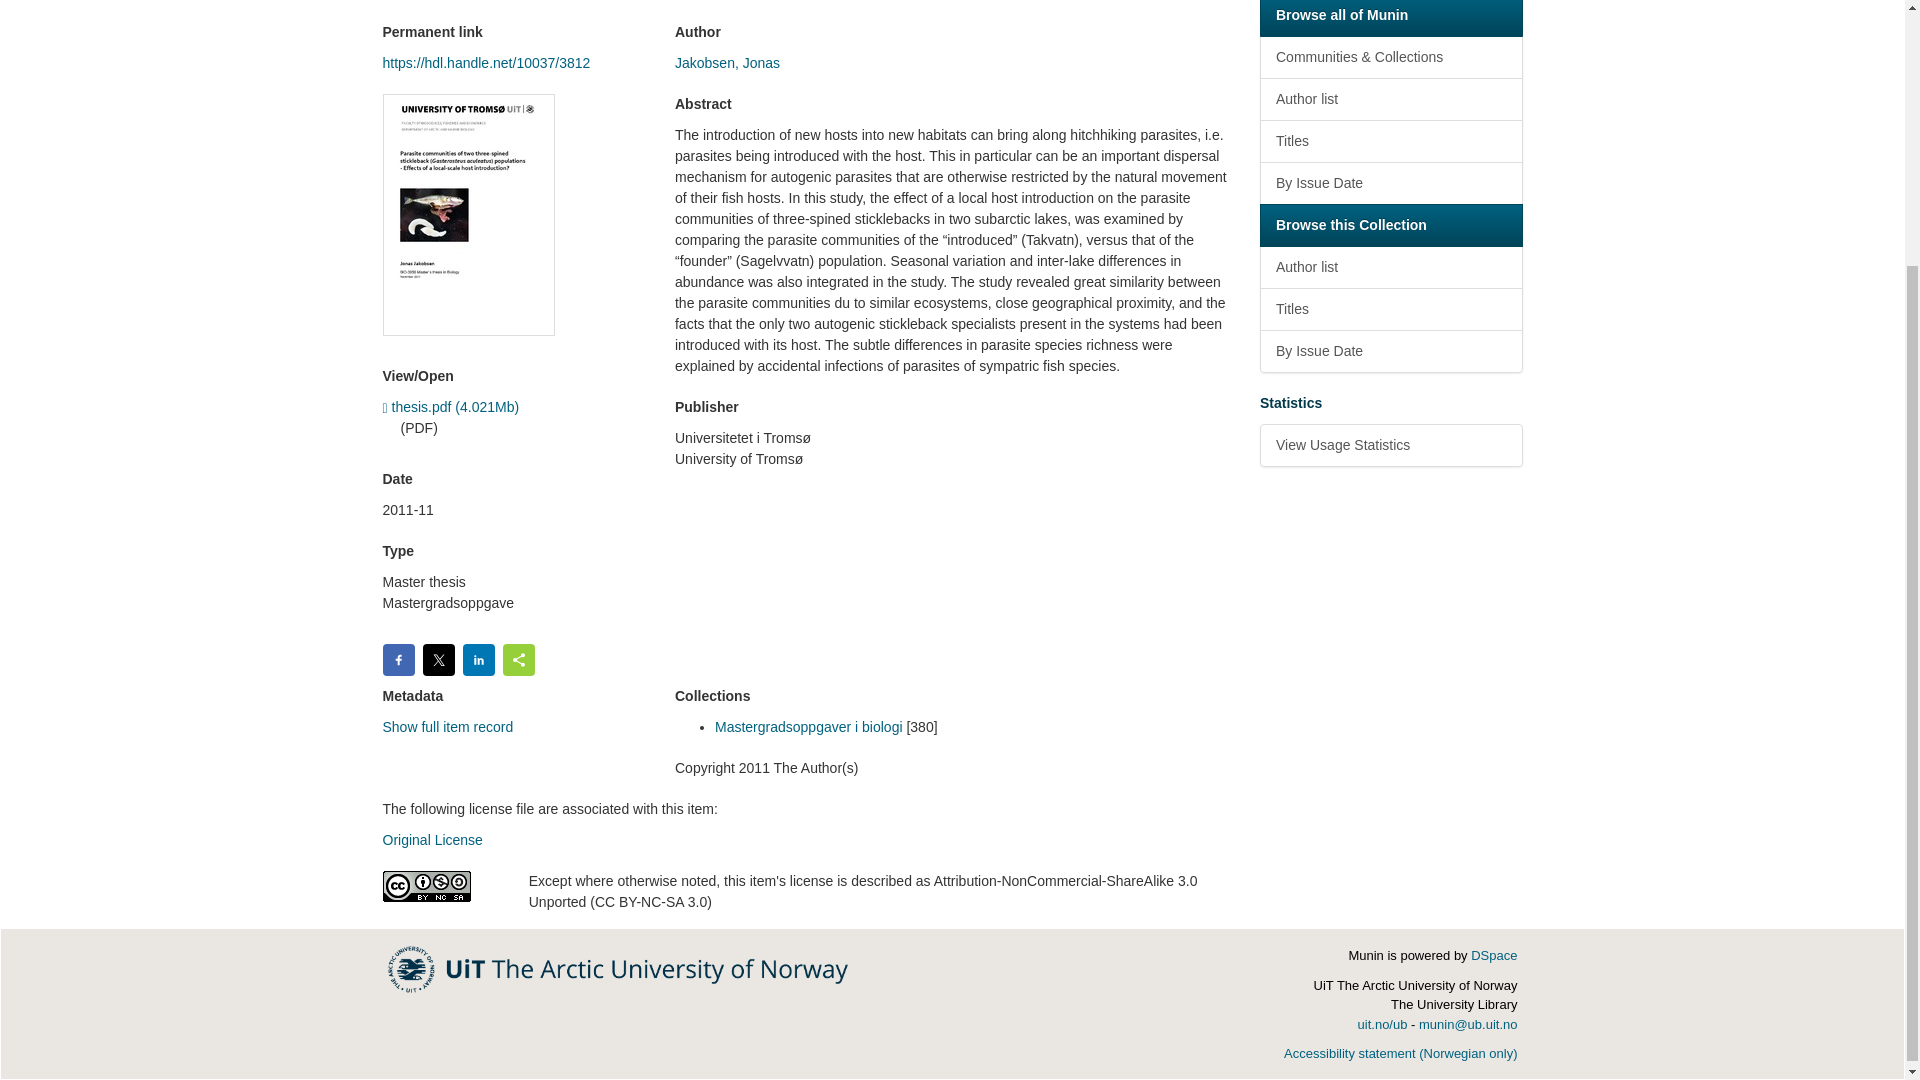  What do you see at coordinates (1390, 351) in the screenshot?
I see `By Issue Date` at bounding box center [1390, 351].